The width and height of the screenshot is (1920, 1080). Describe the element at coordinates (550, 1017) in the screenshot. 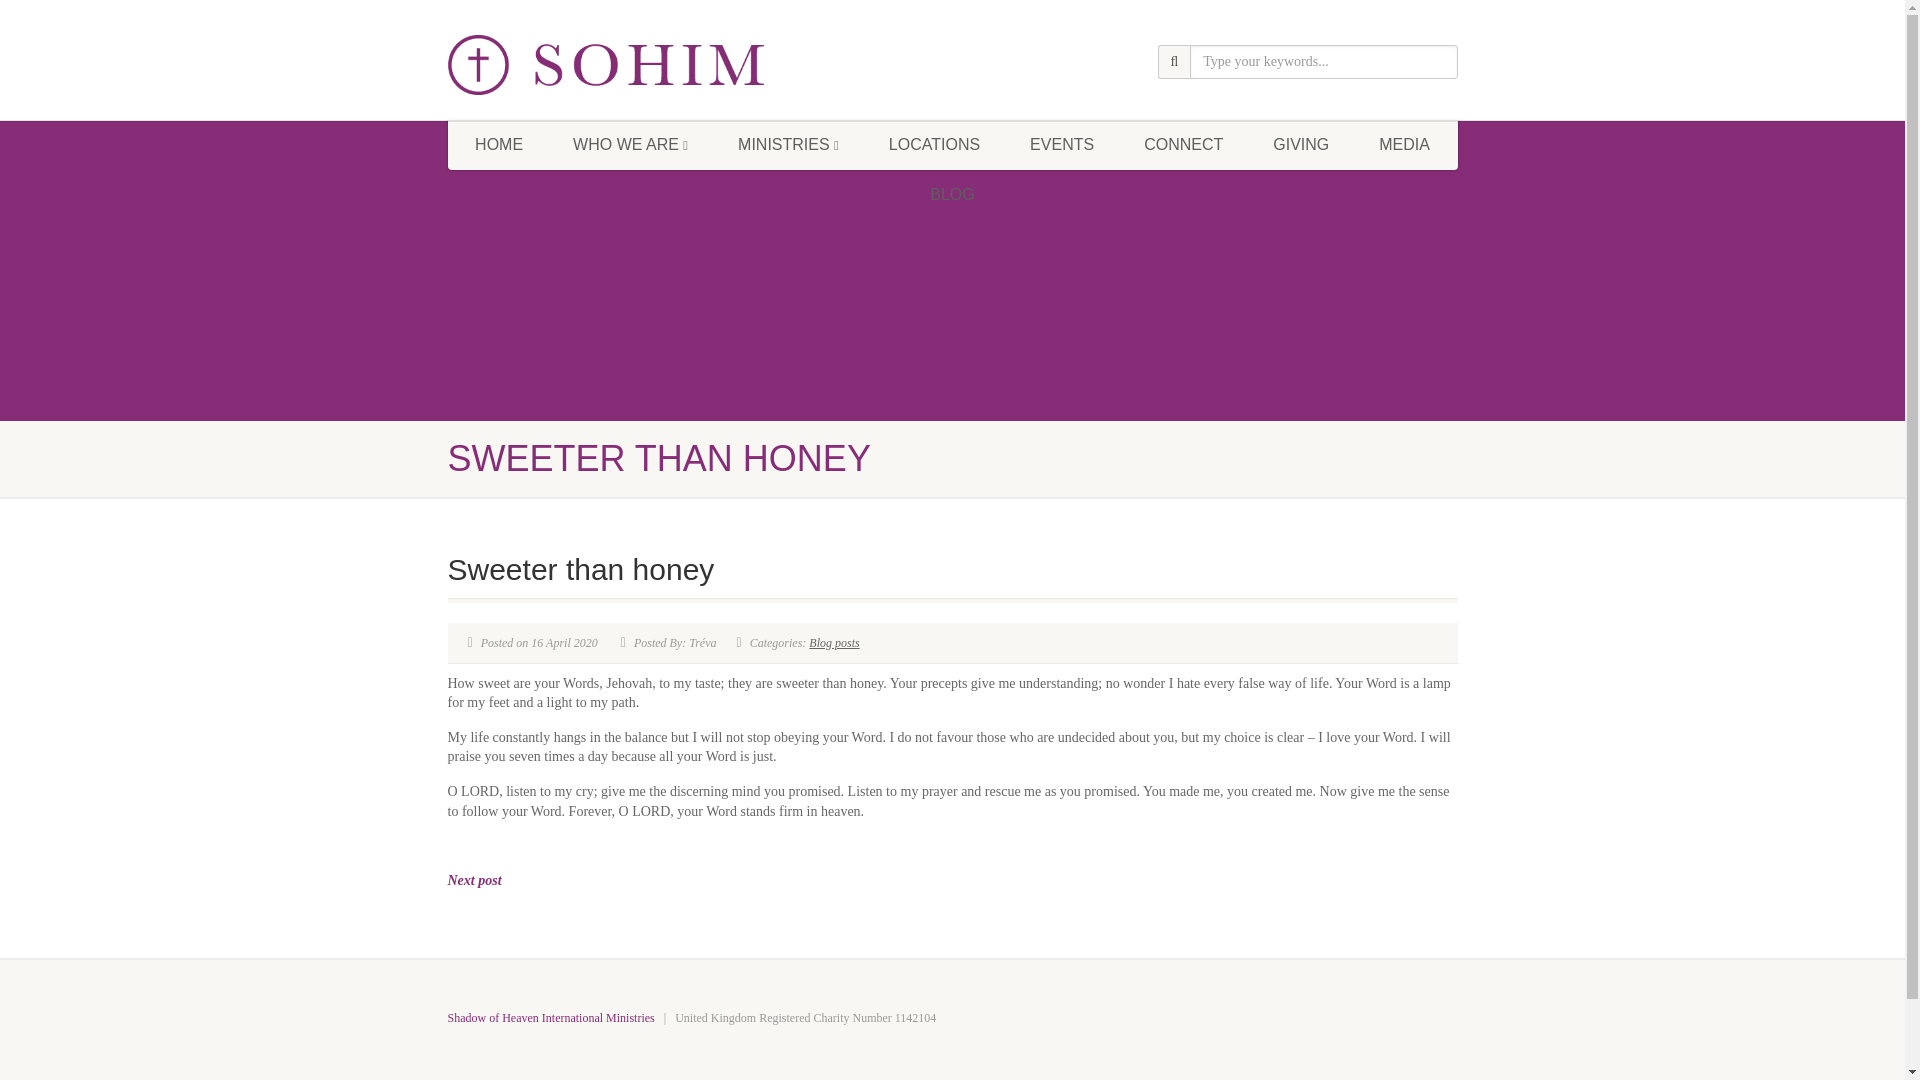

I see `Shadow of Heaven International Ministries` at that location.